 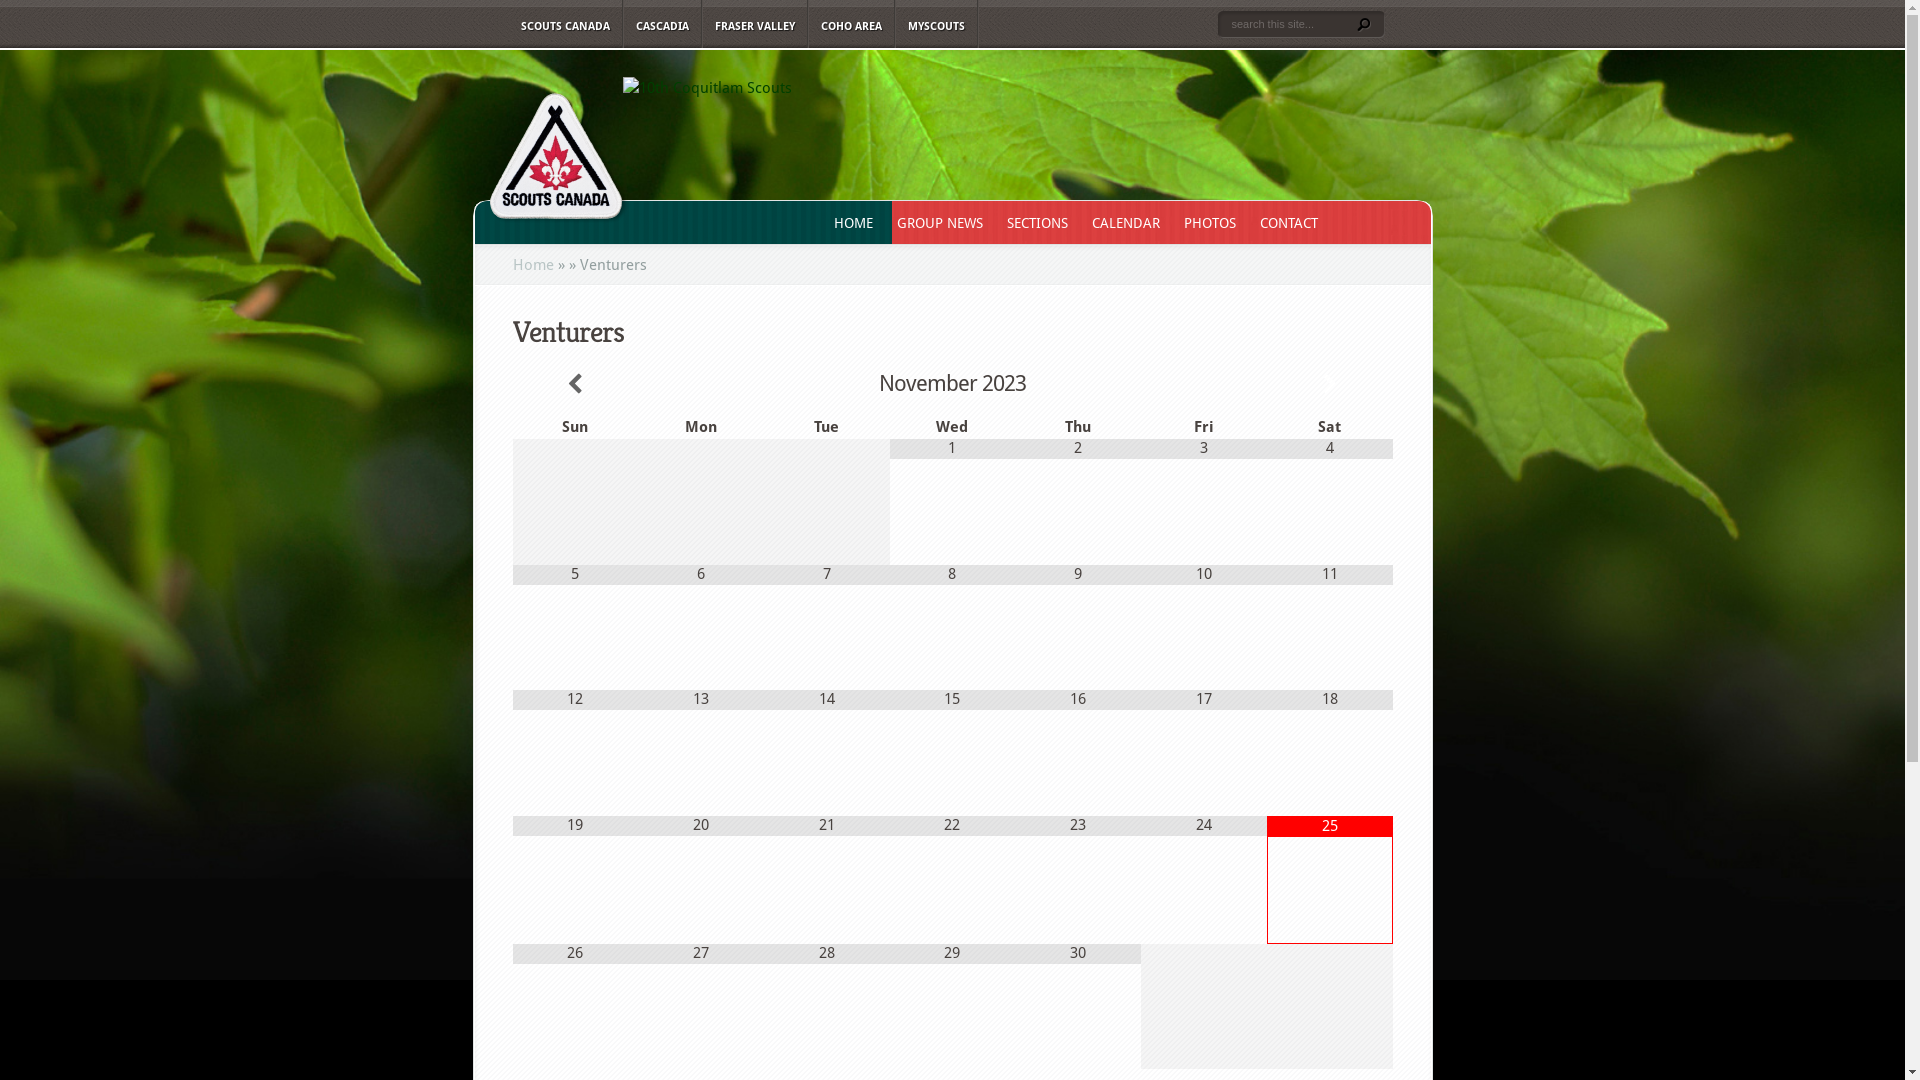 What do you see at coordinates (1034, 222) in the screenshot?
I see `SECTIONS` at bounding box center [1034, 222].